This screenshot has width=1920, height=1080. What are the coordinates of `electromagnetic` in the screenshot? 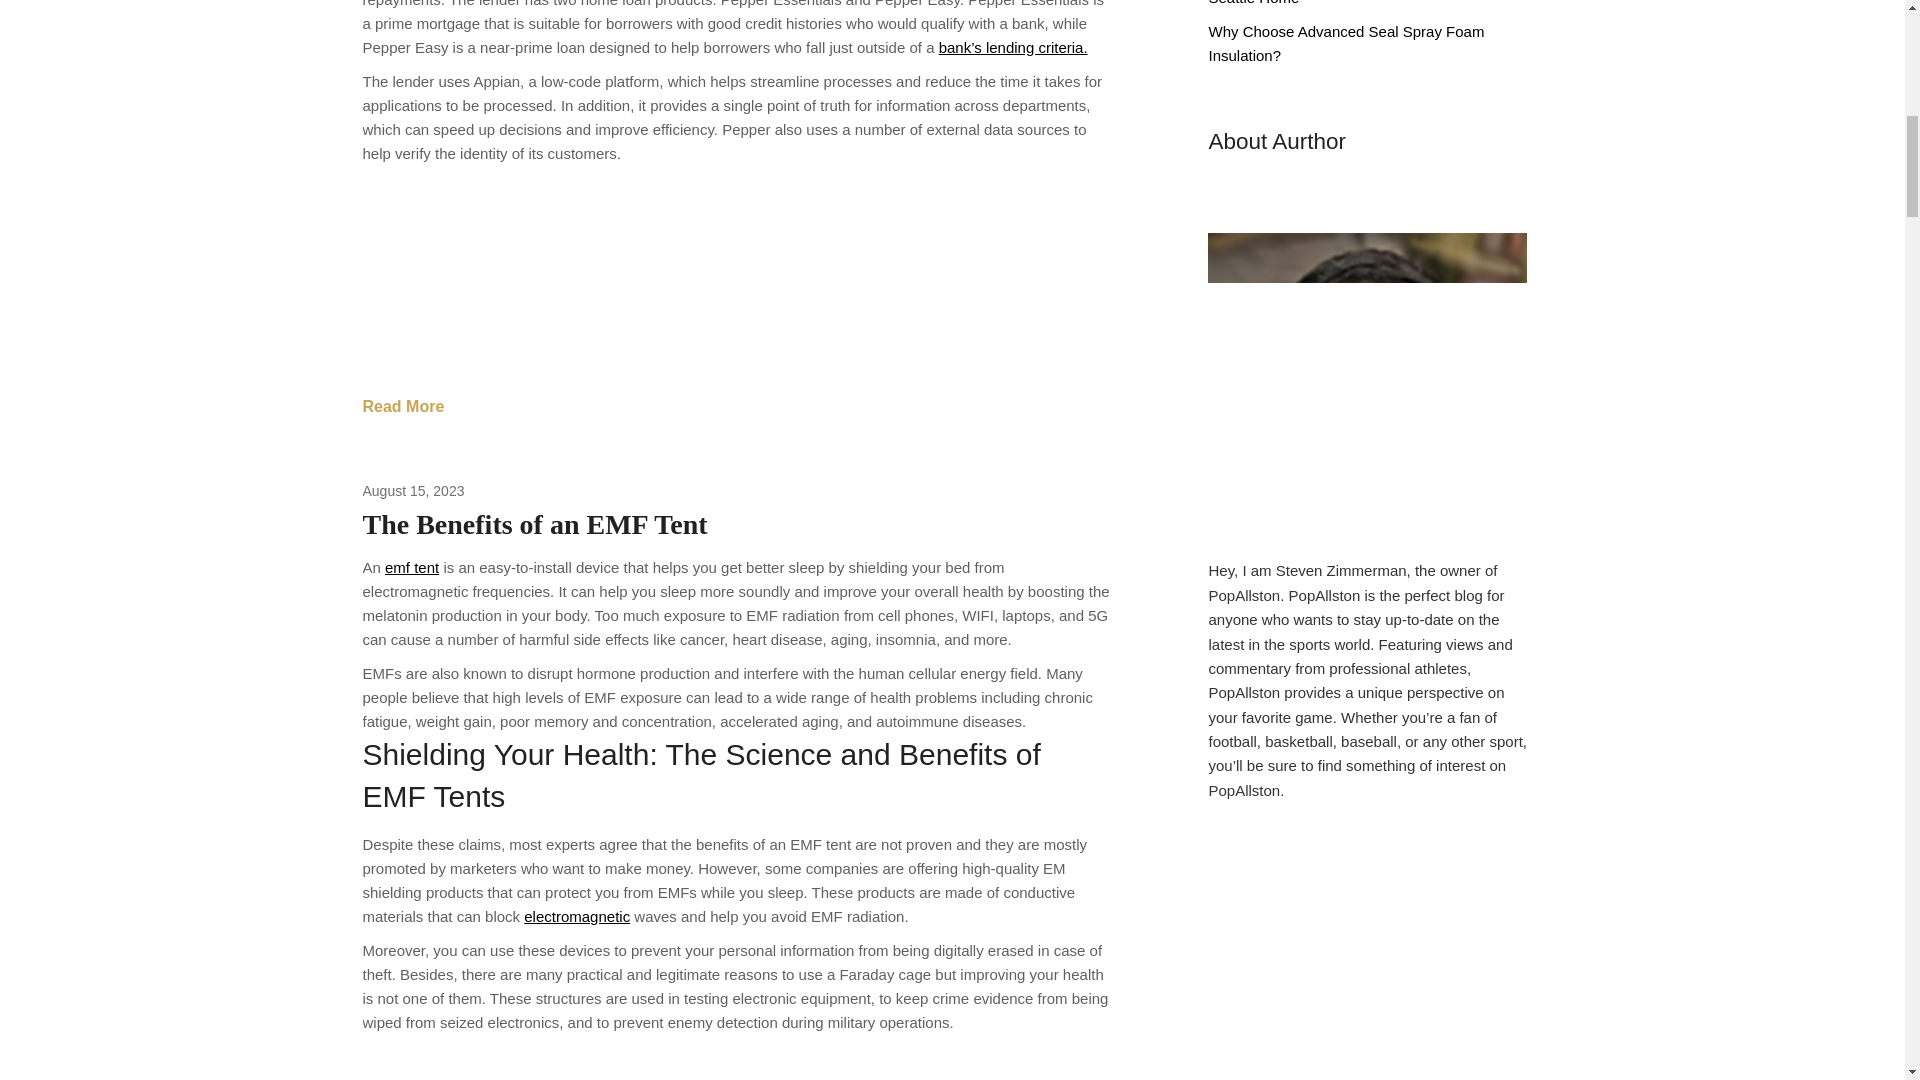 It's located at (576, 916).